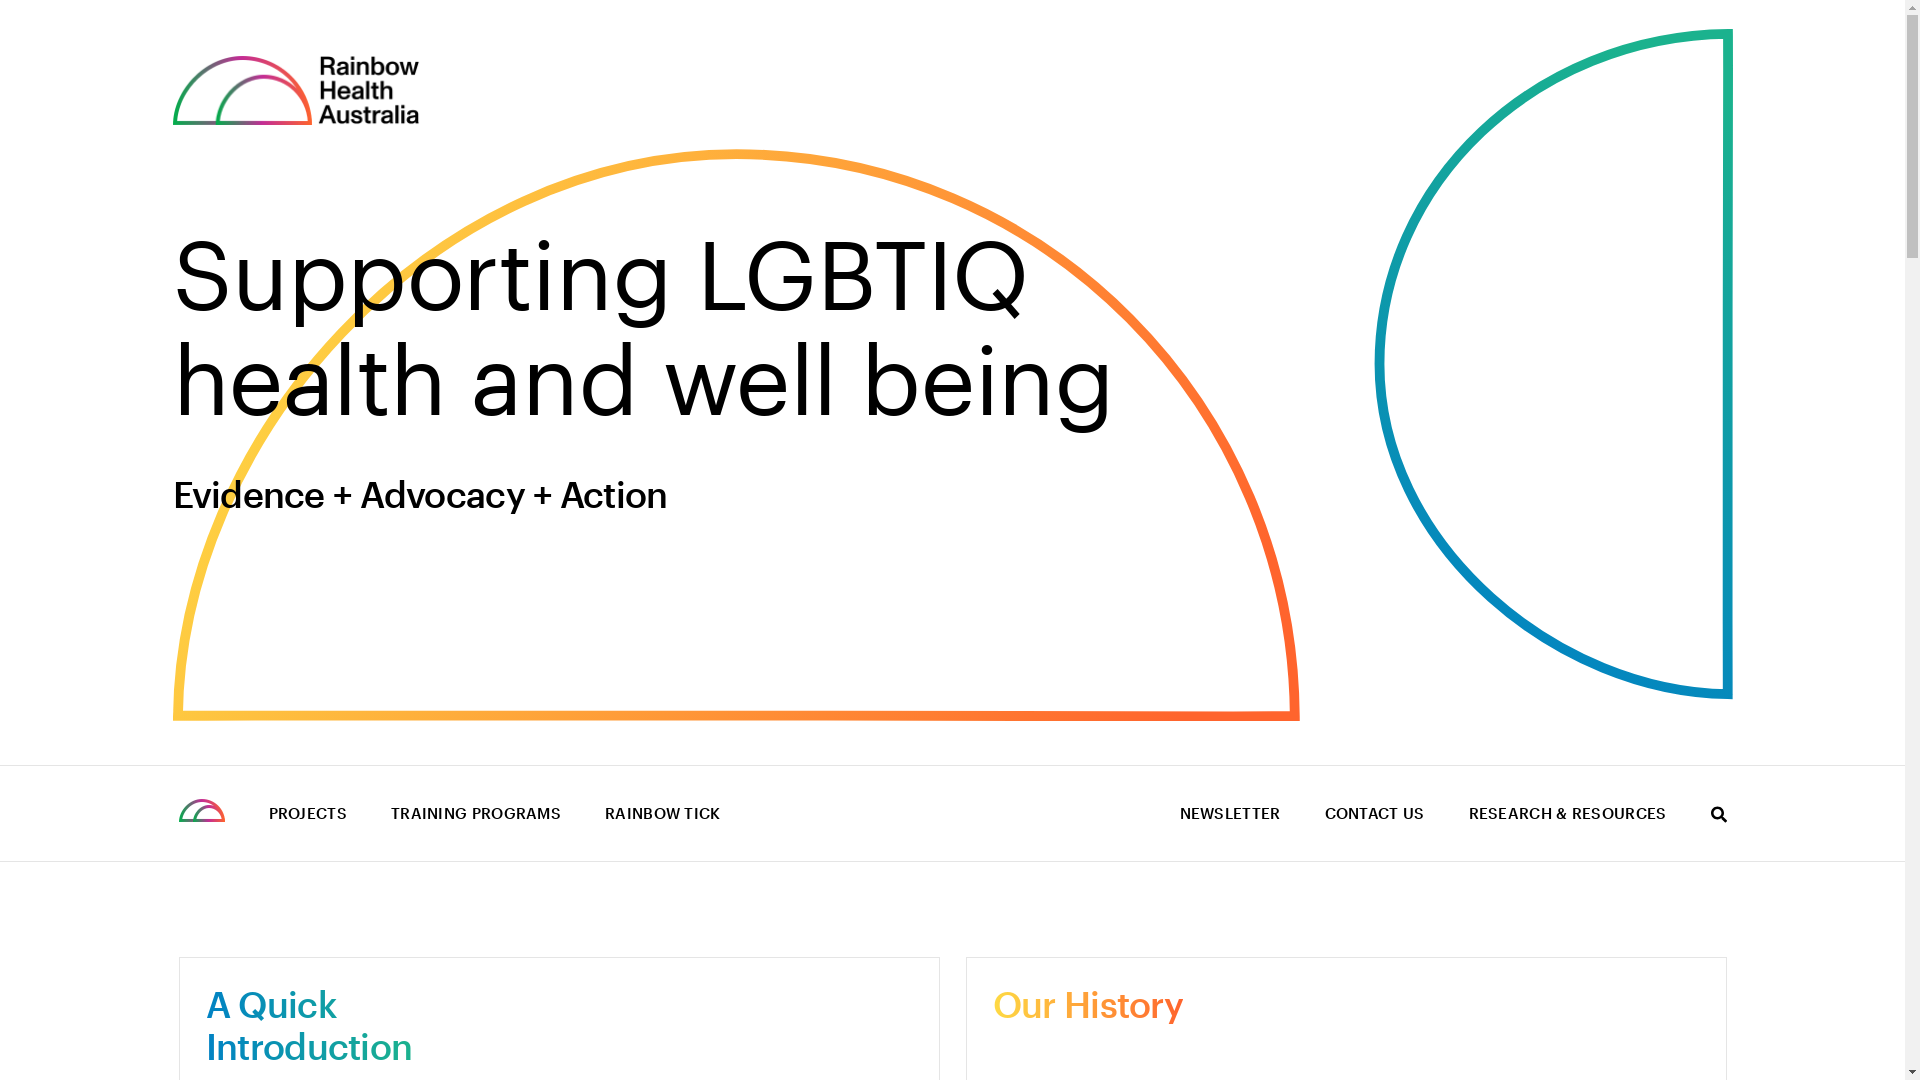 The height and width of the screenshot is (1080, 1920). I want to click on CONTACT US, so click(1374, 814).